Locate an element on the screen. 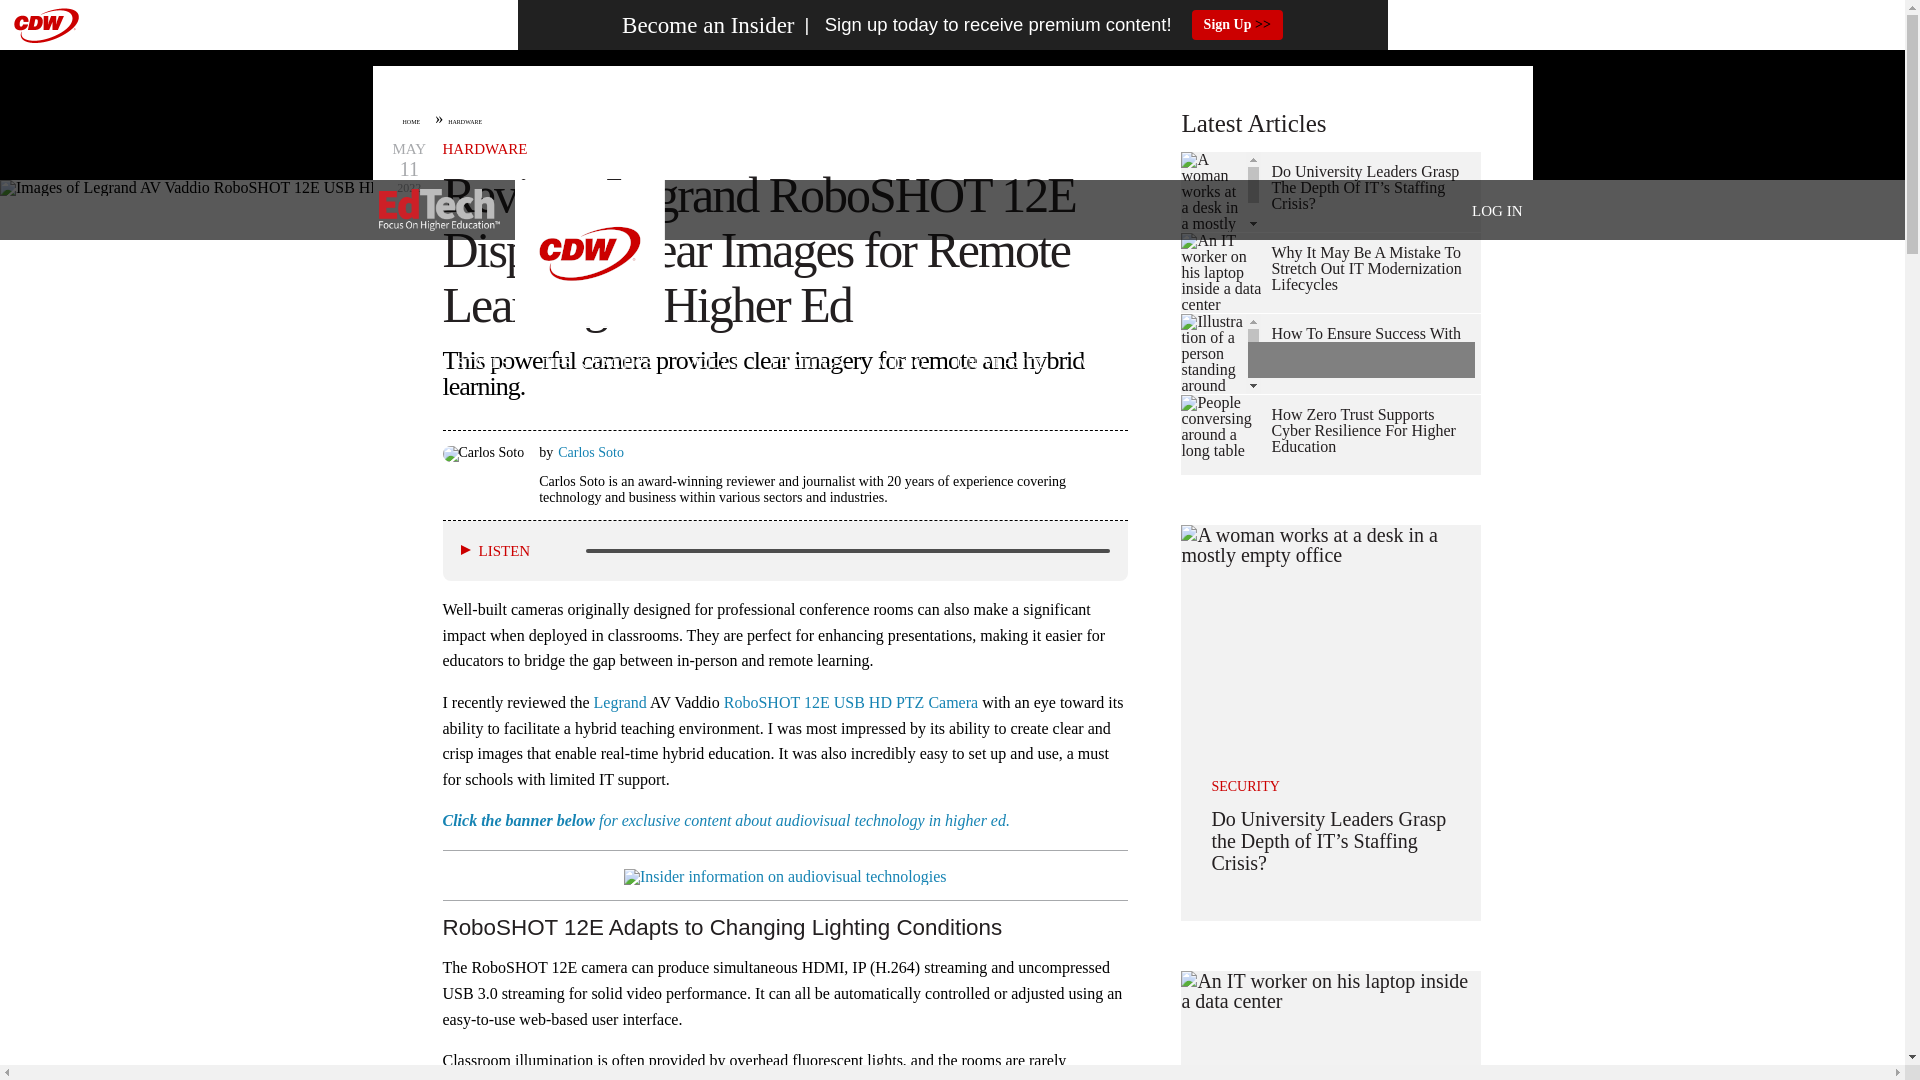 The image size is (1920, 1080). UNIVERSITY is located at coordinates (1001, 364).